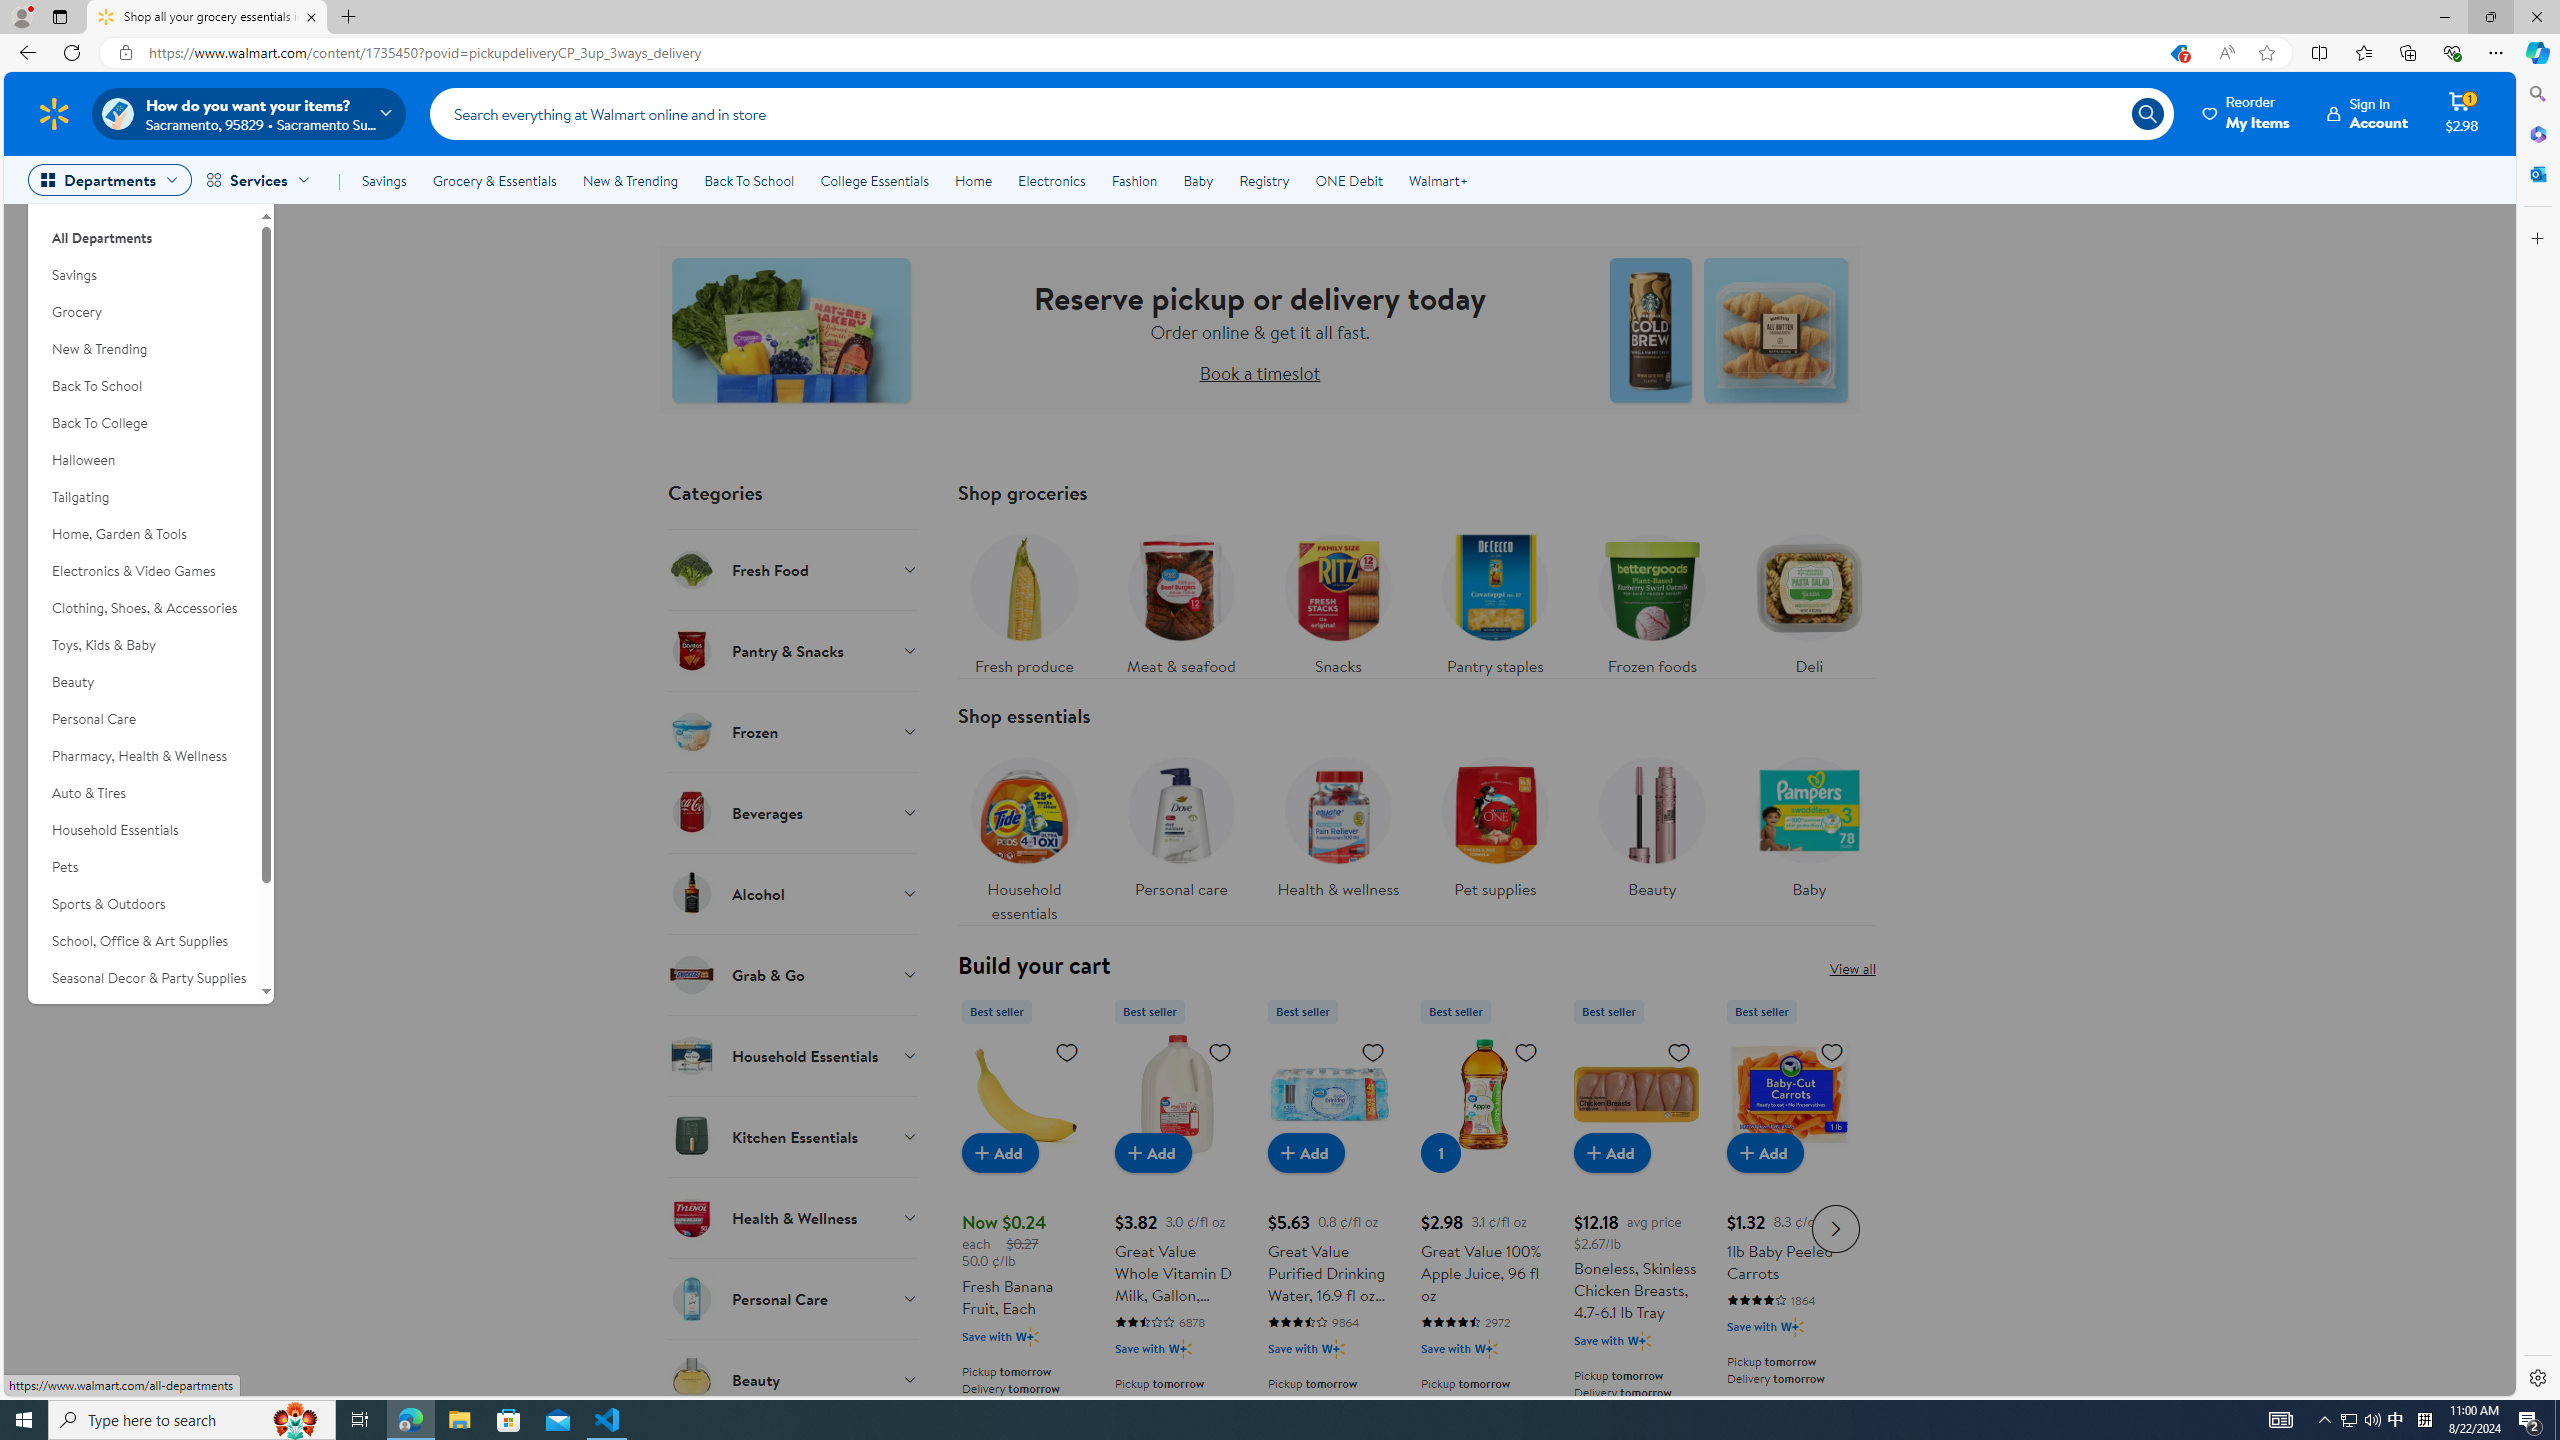 The height and width of the screenshot is (1440, 2560). What do you see at coordinates (1348, 180) in the screenshot?
I see `ONE Debit` at bounding box center [1348, 180].